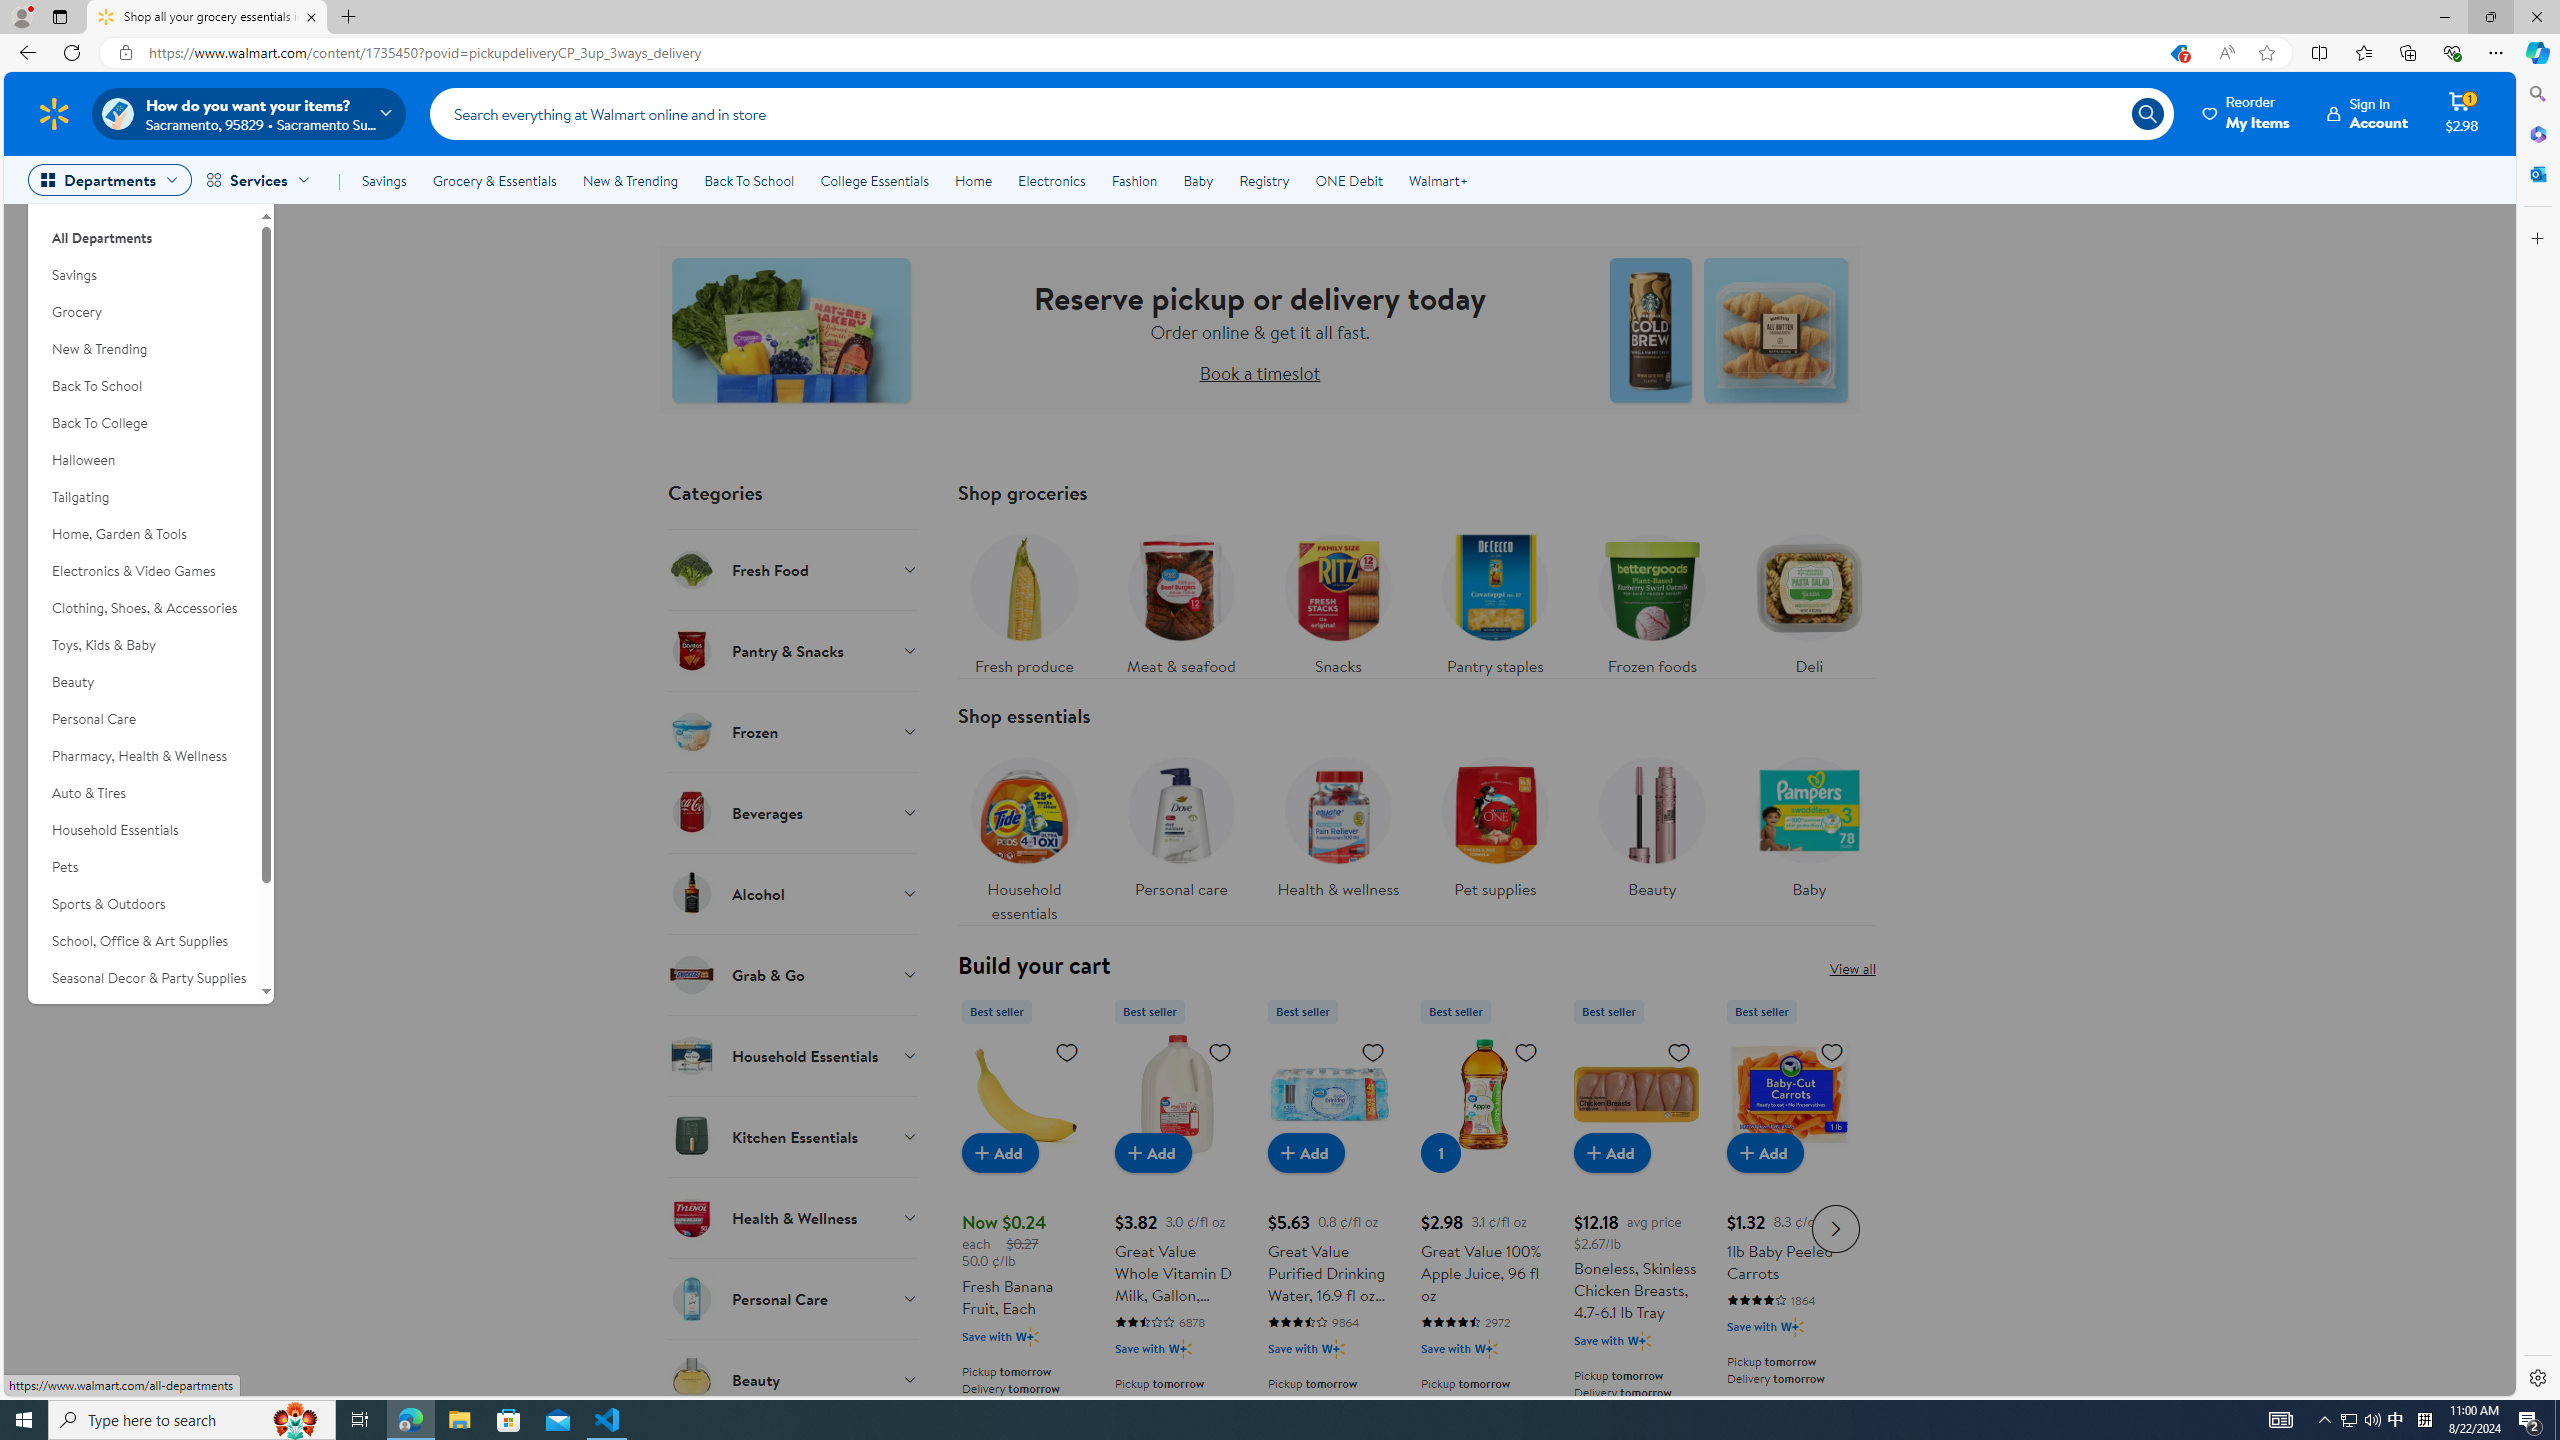 The height and width of the screenshot is (1440, 2560). What do you see at coordinates (1348, 180) in the screenshot?
I see `ONE Debit` at bounding box center [1348, 180].